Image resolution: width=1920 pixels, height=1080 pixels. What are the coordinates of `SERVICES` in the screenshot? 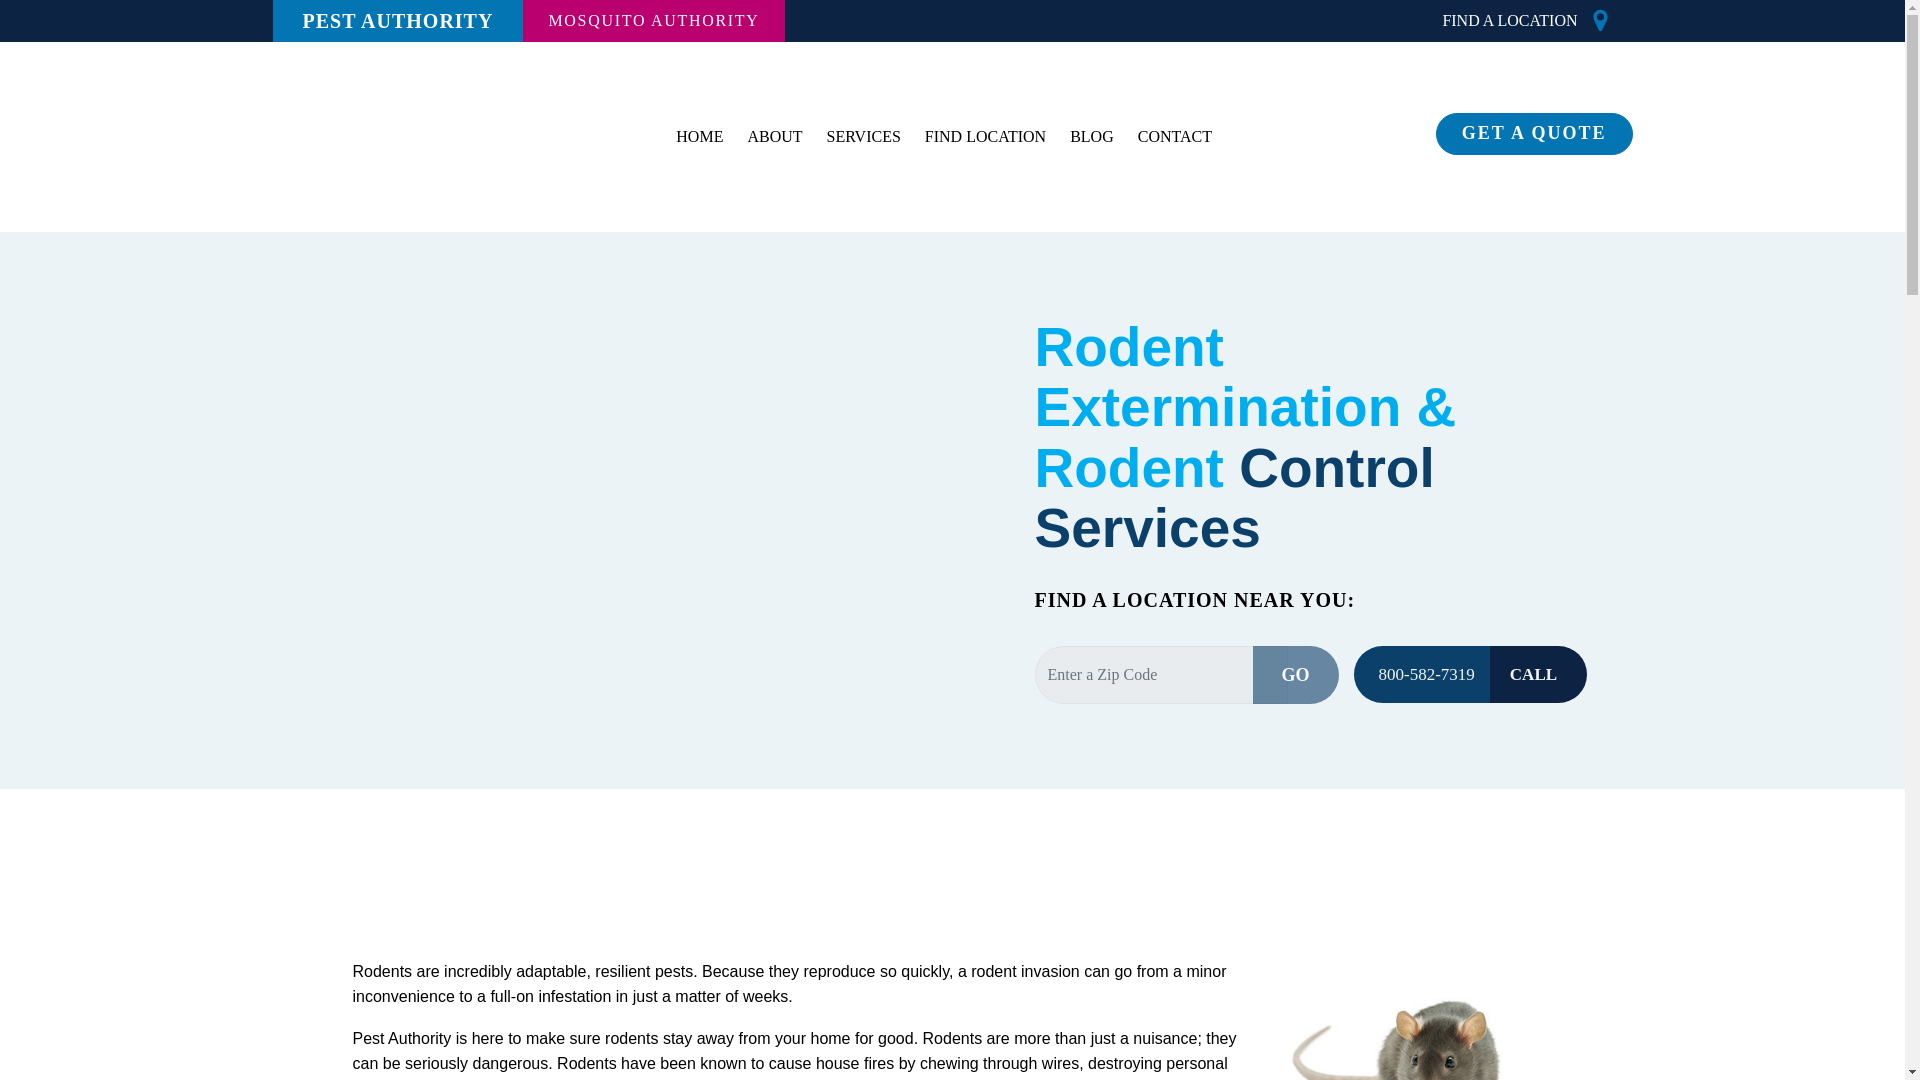 It's located at (864, 137).